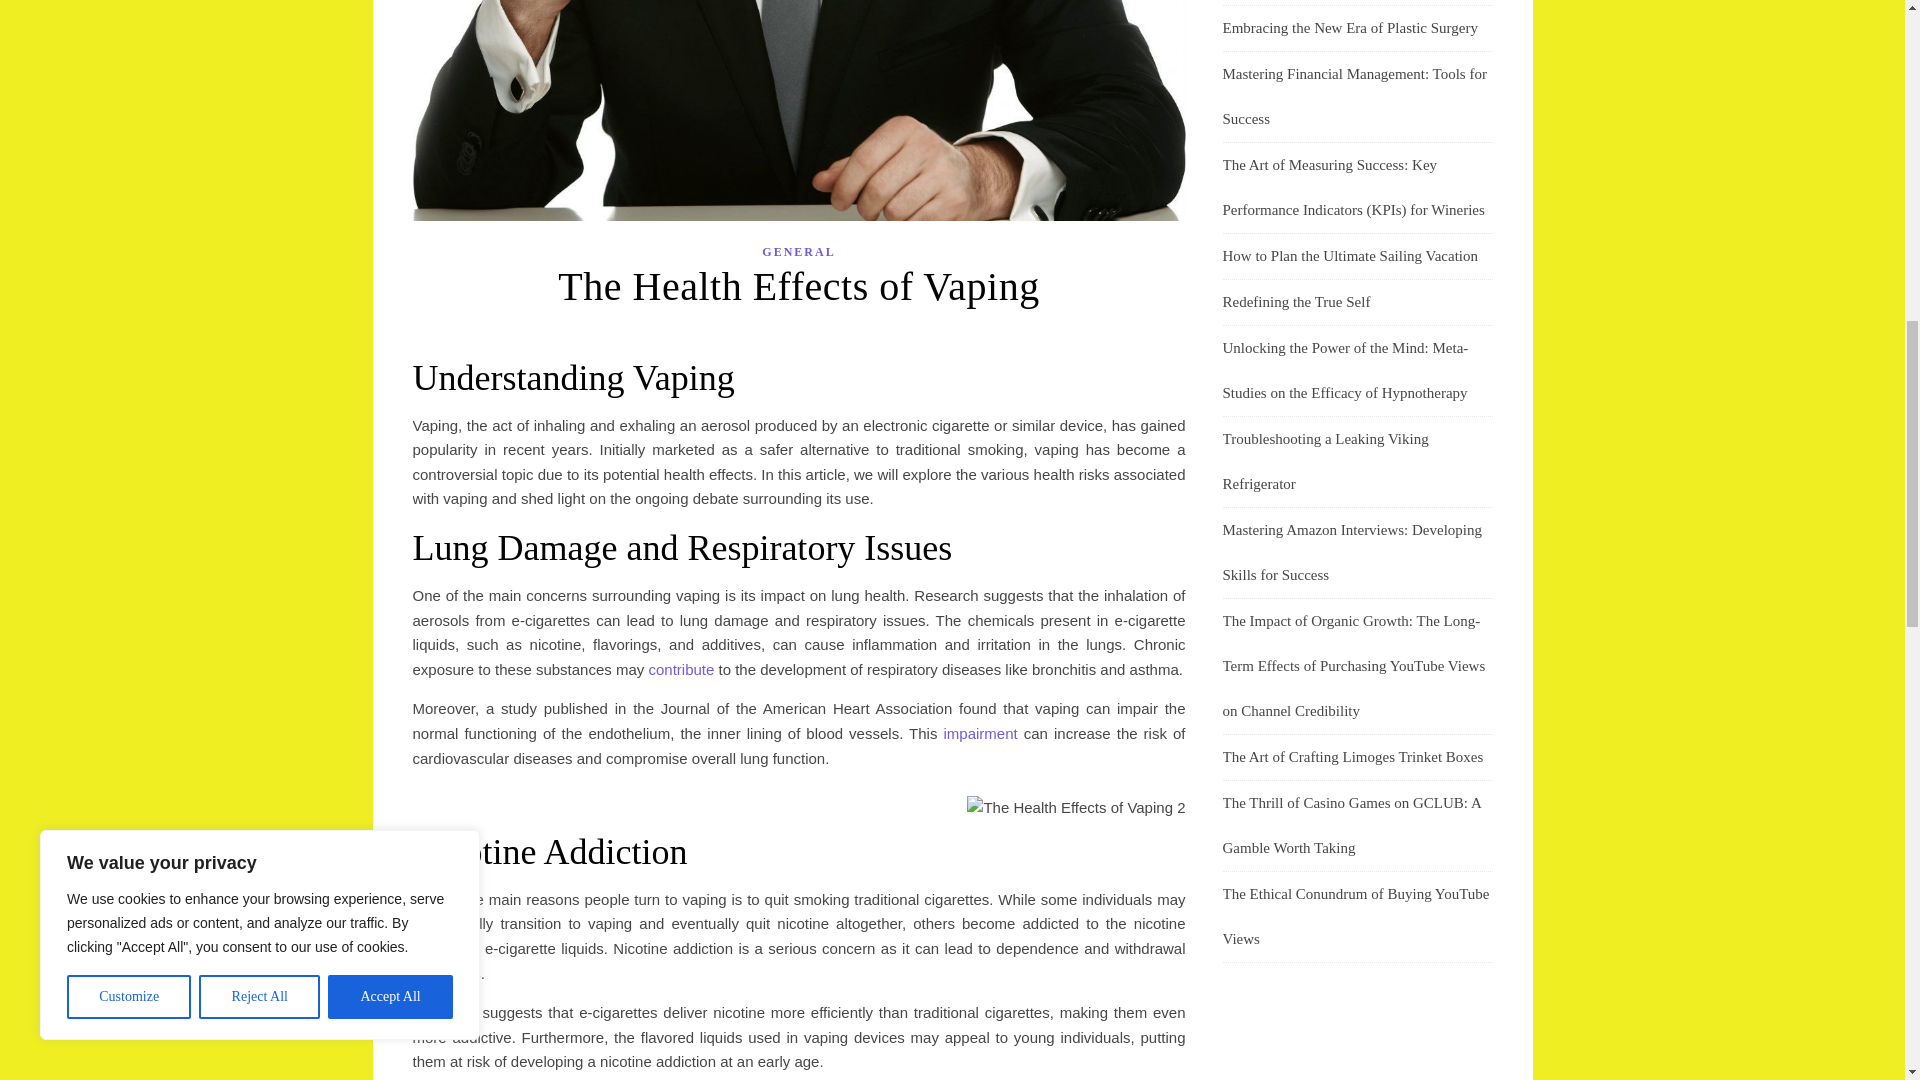 The height and width of the screenshot is (1080, 1920). What do you see at coordinates (980, 732) in the screenshot?
I see `impairment` at bounding box center [980, 732].